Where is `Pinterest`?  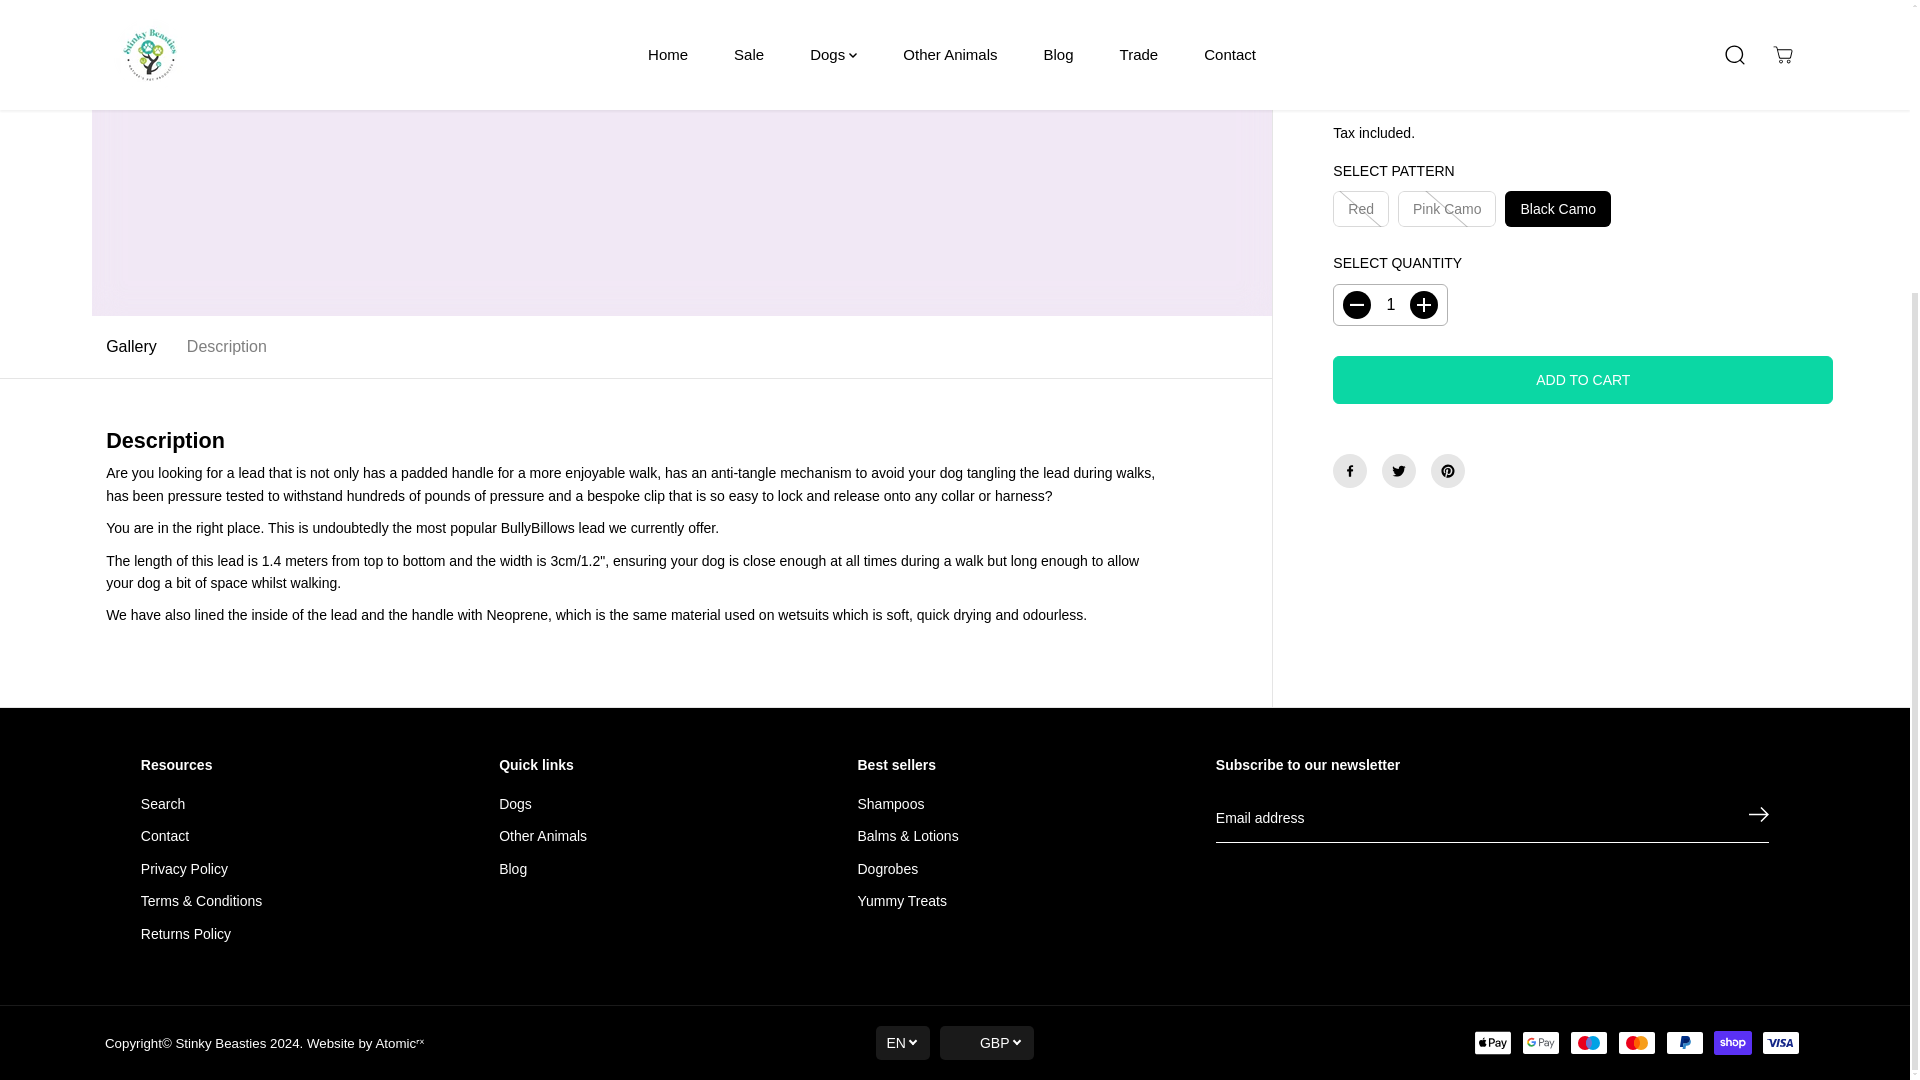
Pinterest is located at coordinates (1447, 186).